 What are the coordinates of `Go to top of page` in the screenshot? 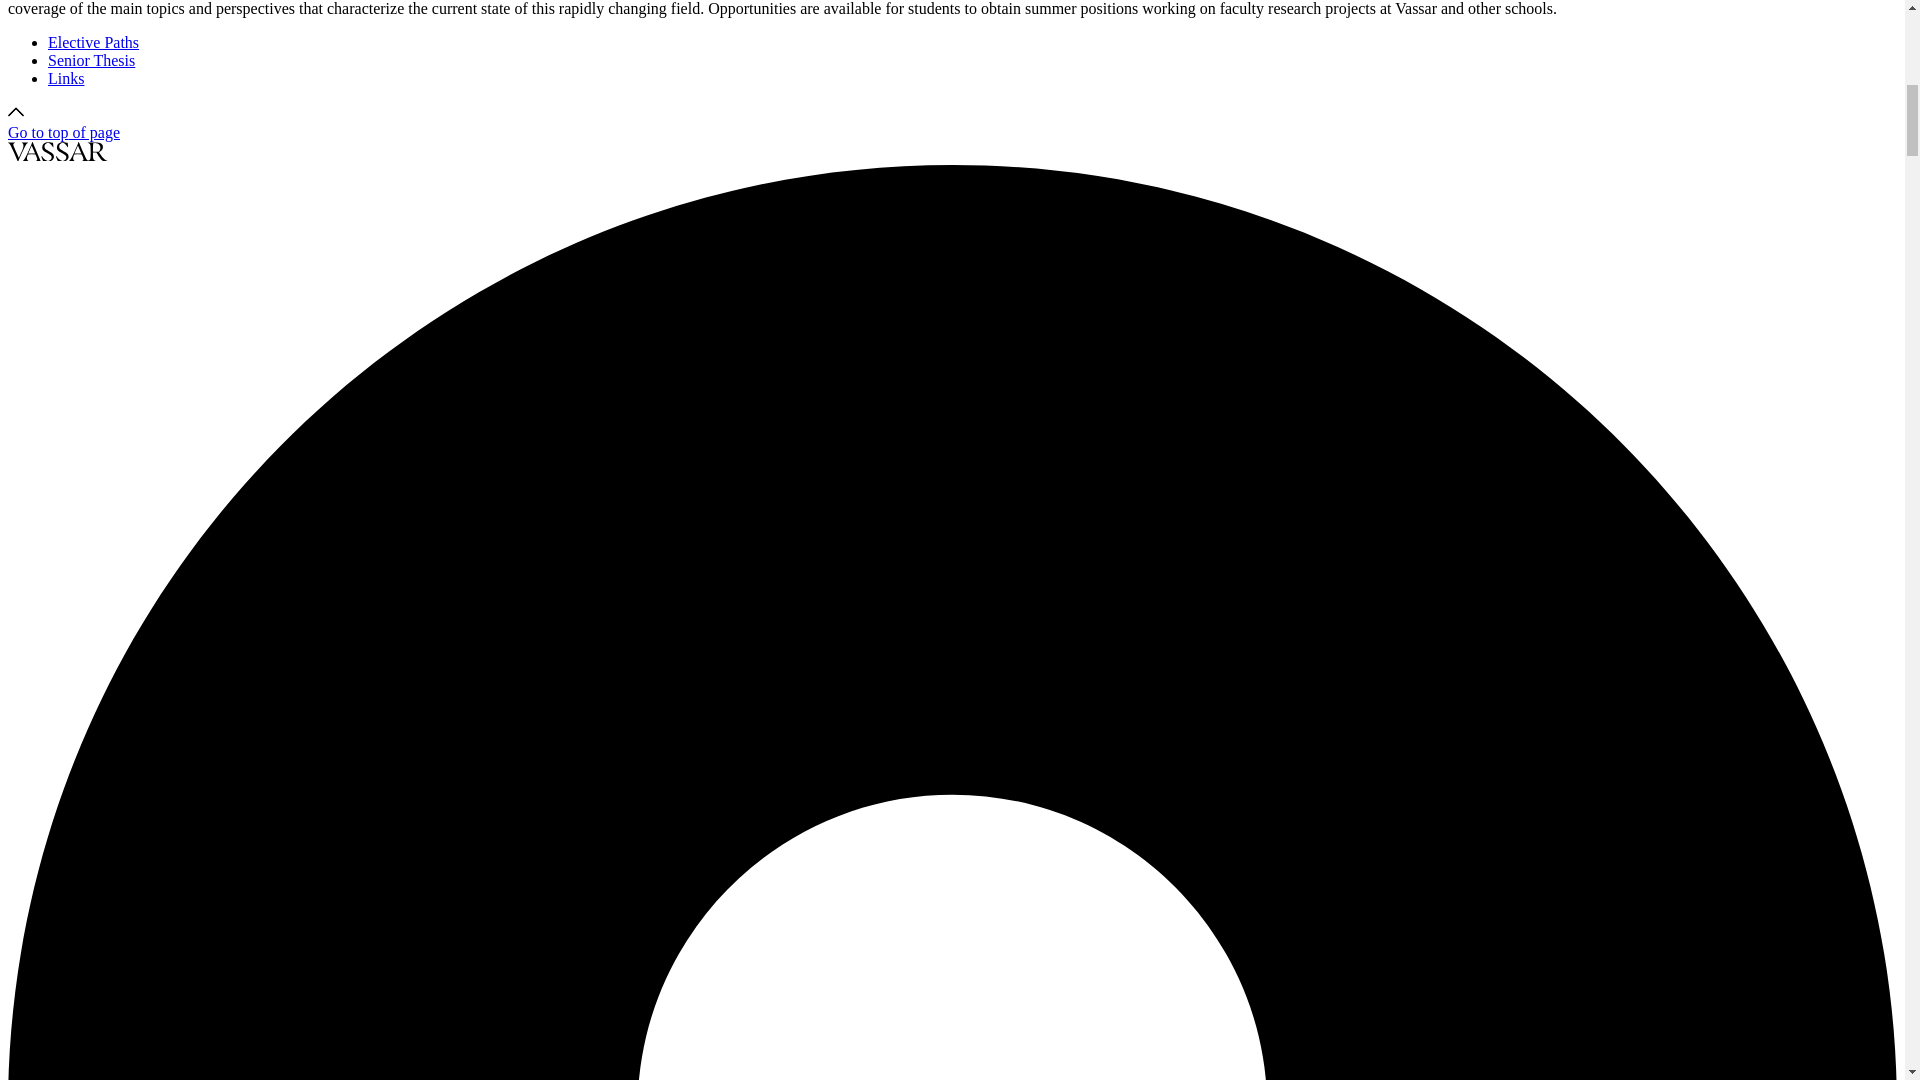 It's located at (63, 123).